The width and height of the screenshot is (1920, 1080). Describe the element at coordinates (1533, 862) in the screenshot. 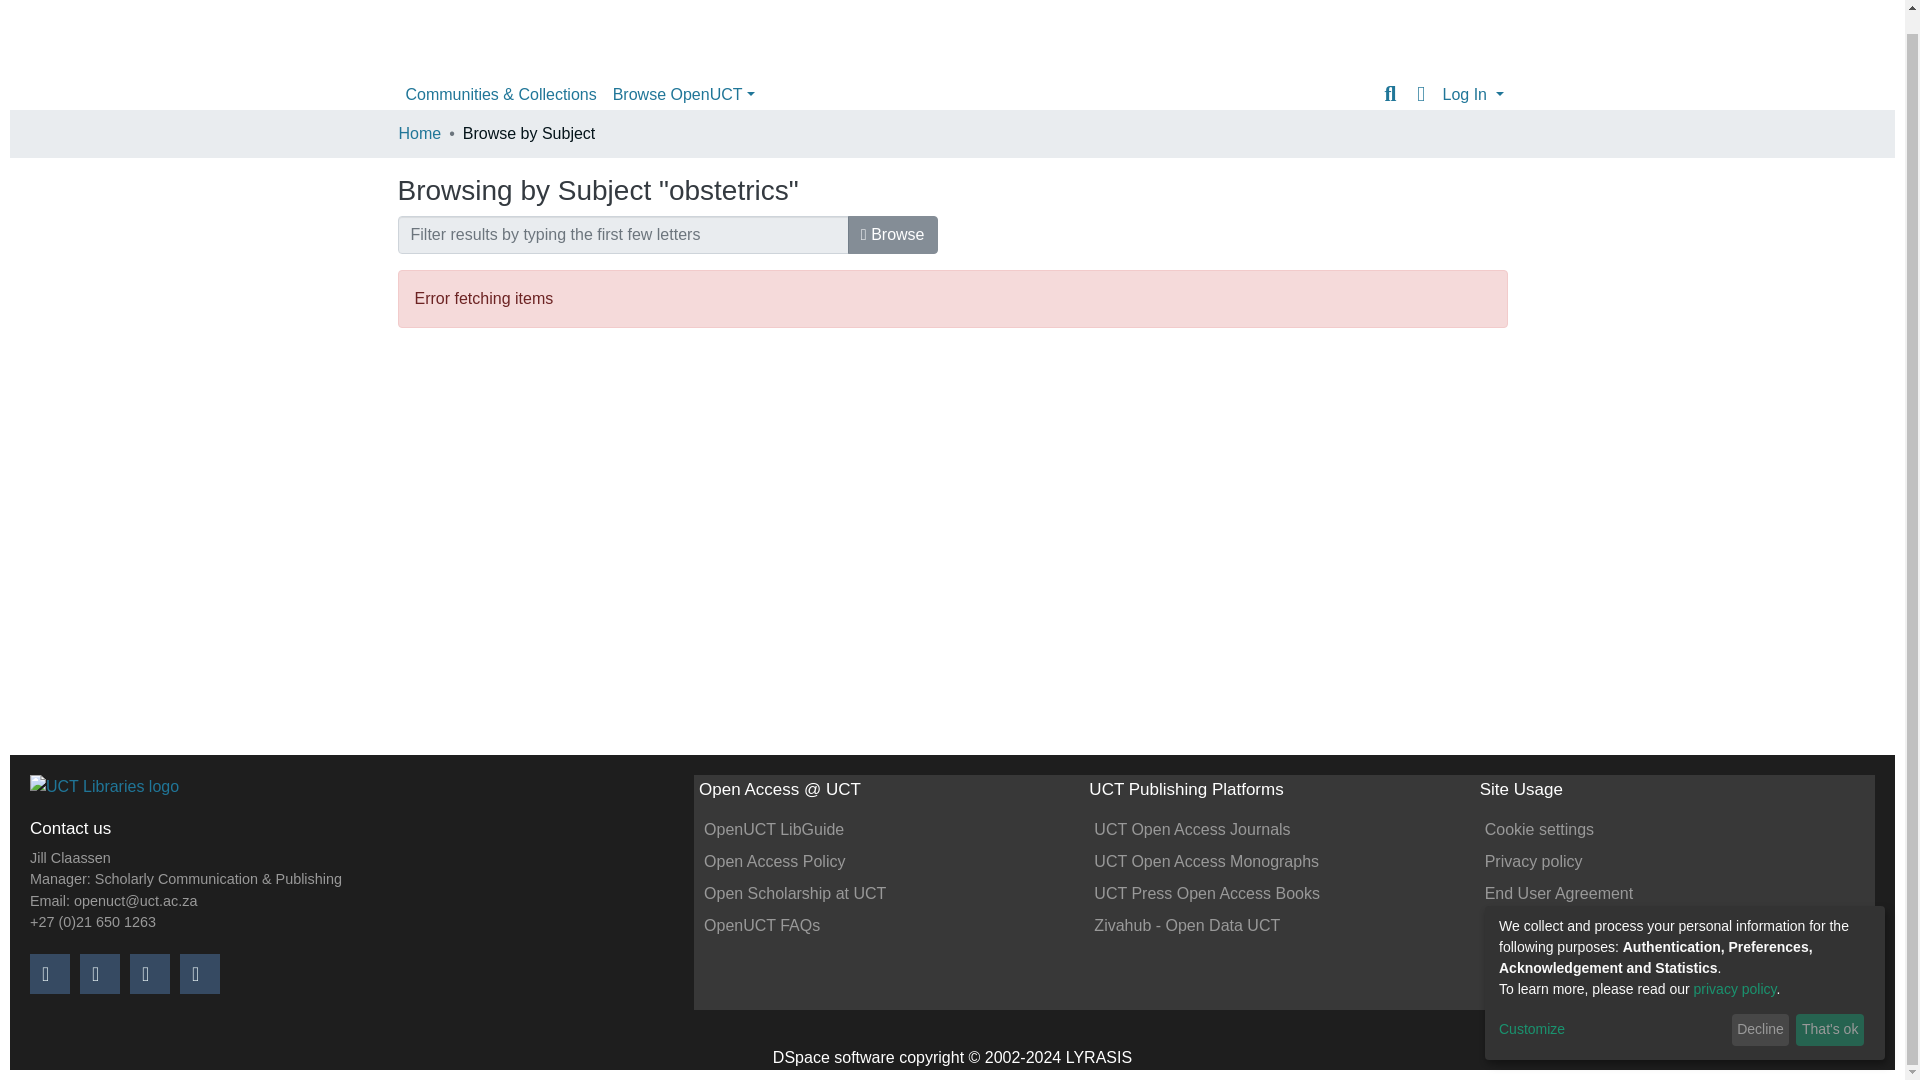

I see `Privacy policy` at that location.